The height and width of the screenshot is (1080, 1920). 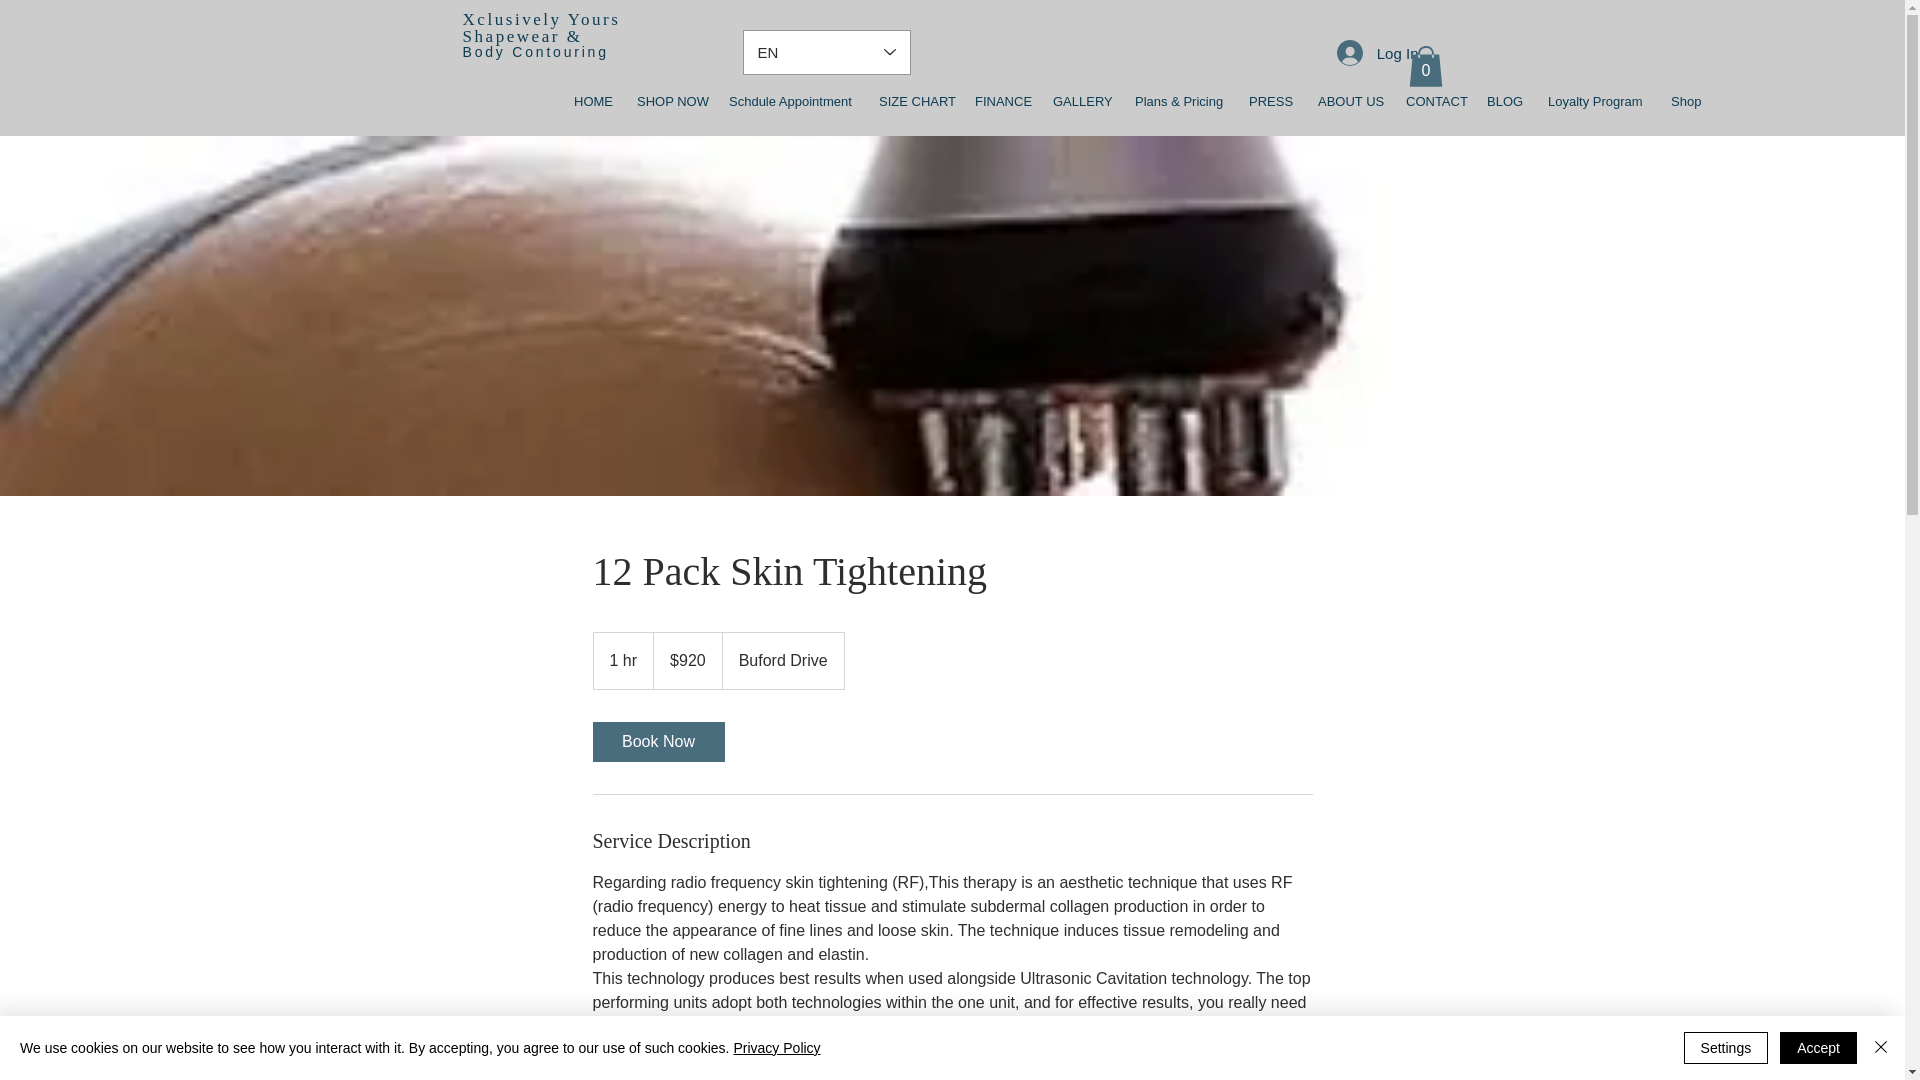 I want to click on SIZE CHART, so click(x=912, y=102).